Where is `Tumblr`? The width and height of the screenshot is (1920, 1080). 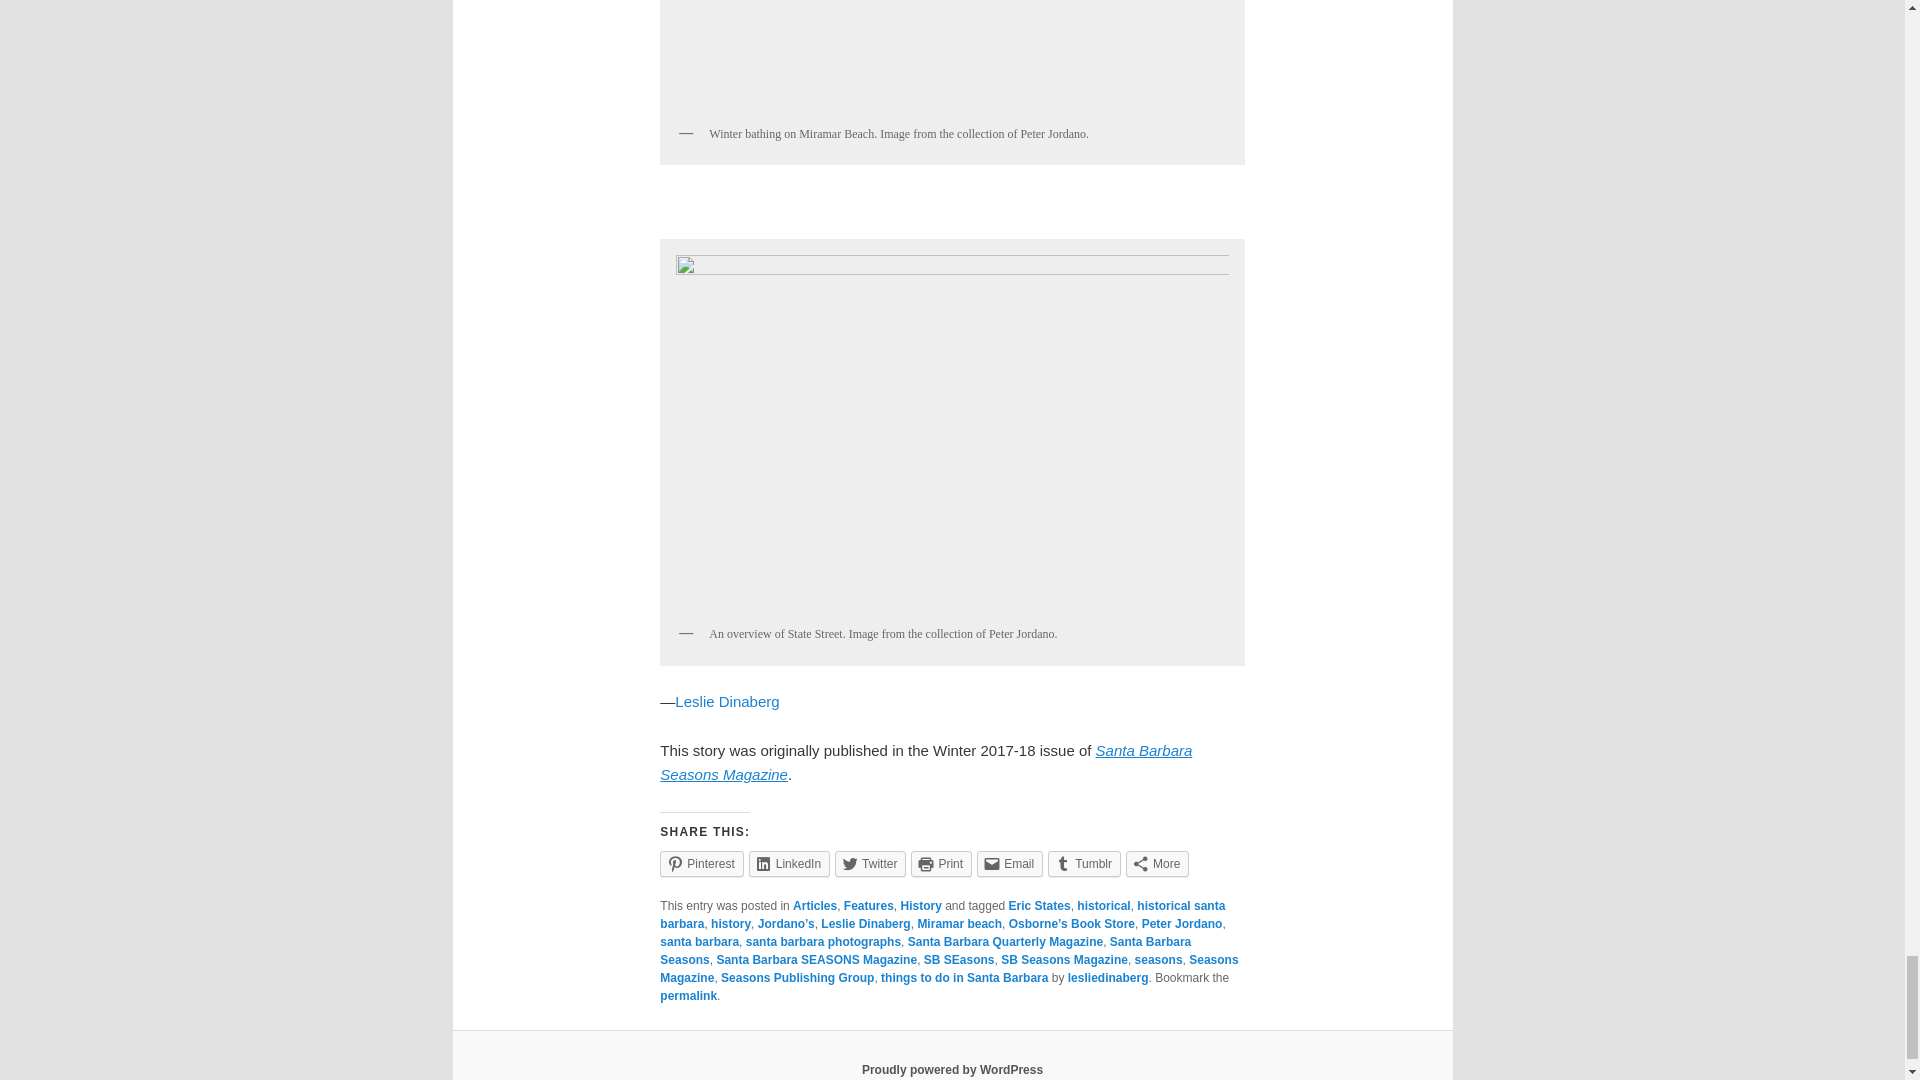
Tumblr is located at coordinates (1084, 864).